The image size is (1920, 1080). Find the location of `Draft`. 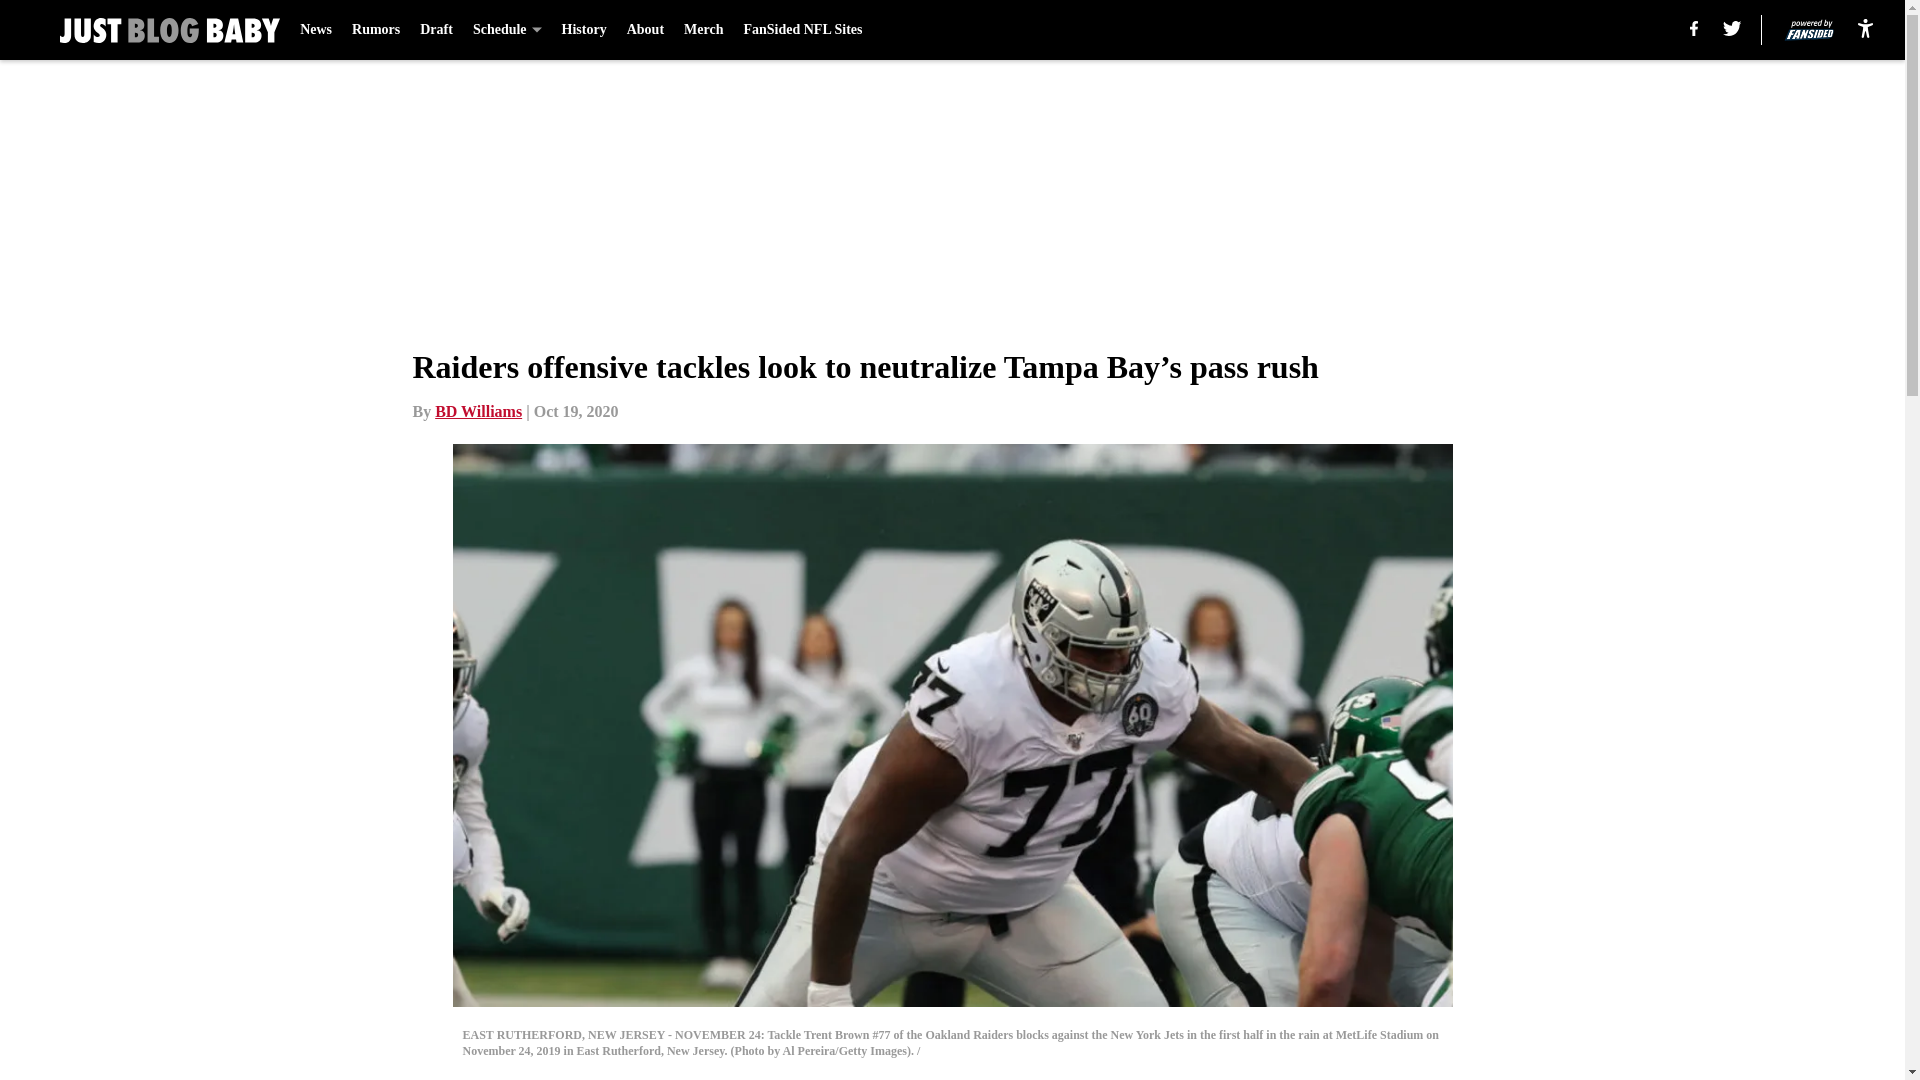

Draft is located at coordinates (436, 30).